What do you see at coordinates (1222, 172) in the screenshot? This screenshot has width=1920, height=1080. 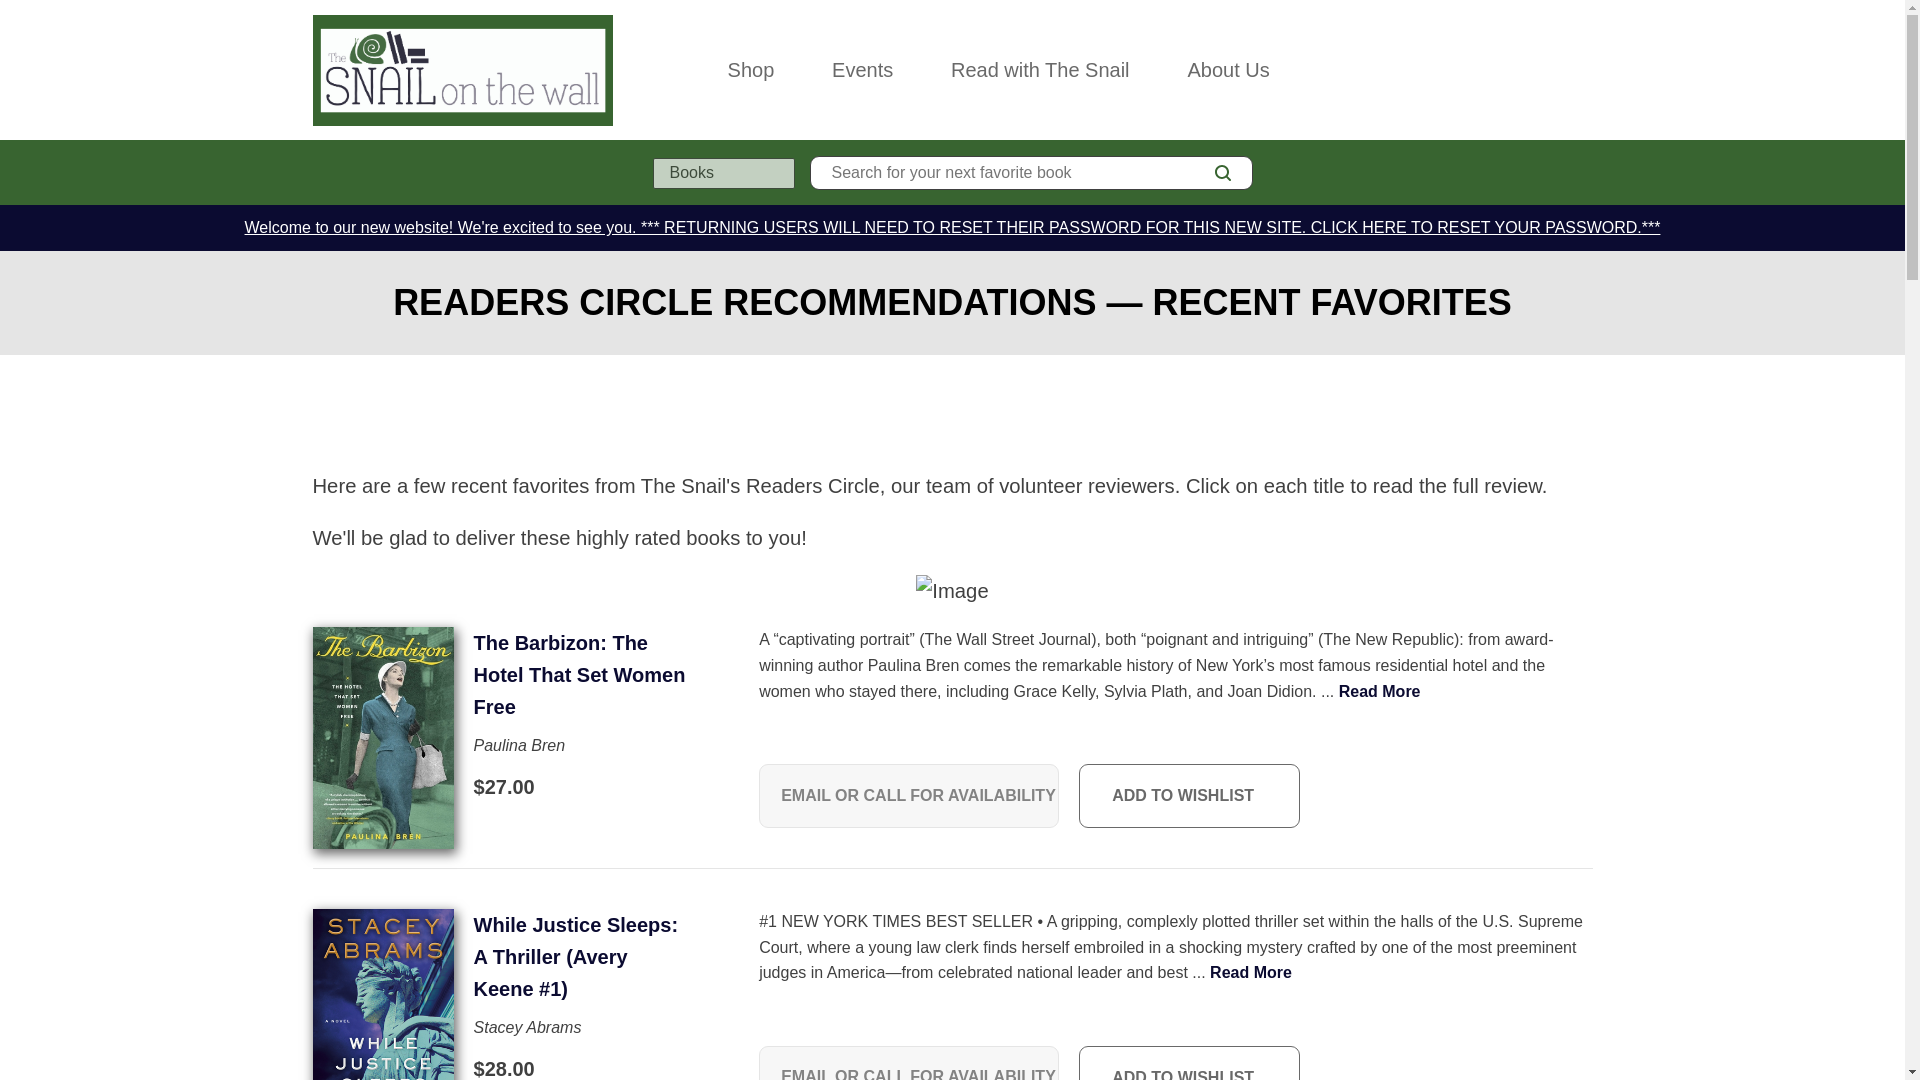 I see `Log in` at bounding box center [1222, 172].